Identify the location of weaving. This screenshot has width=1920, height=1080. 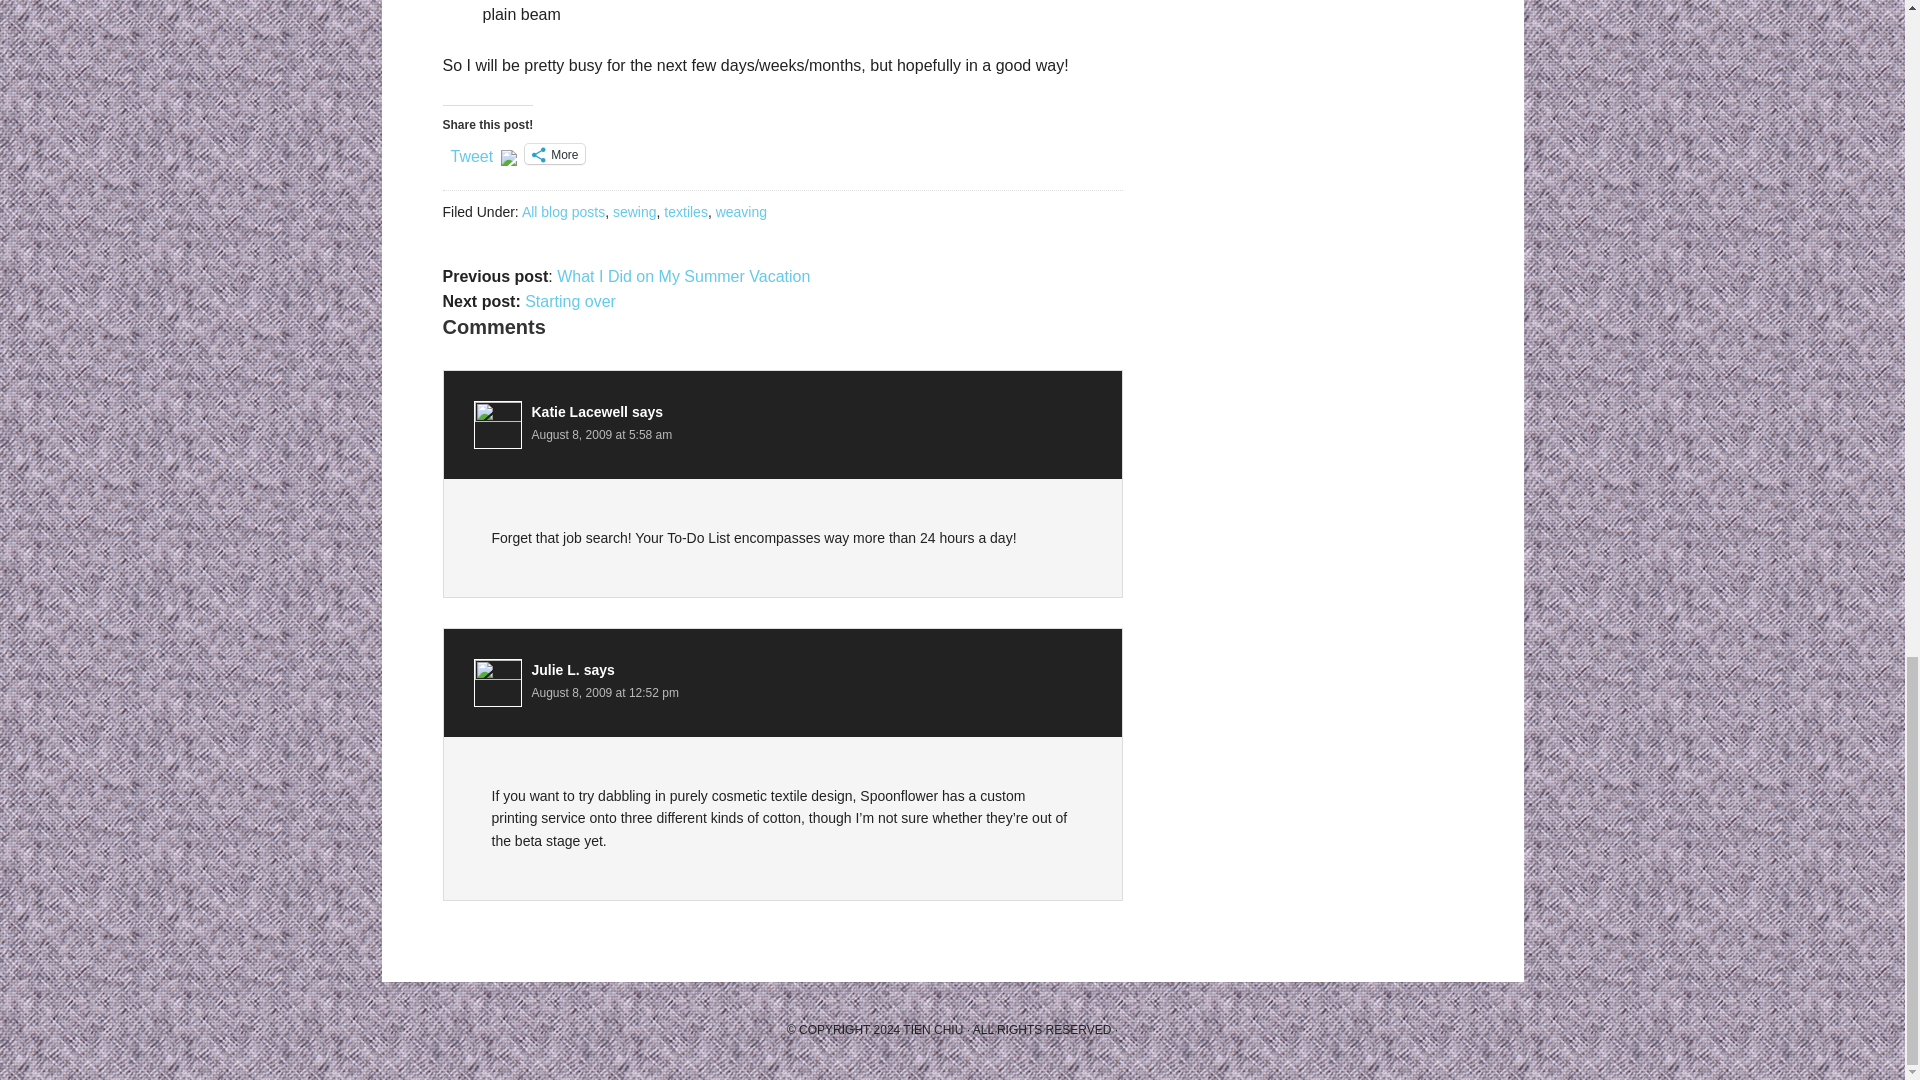
(741, 212).